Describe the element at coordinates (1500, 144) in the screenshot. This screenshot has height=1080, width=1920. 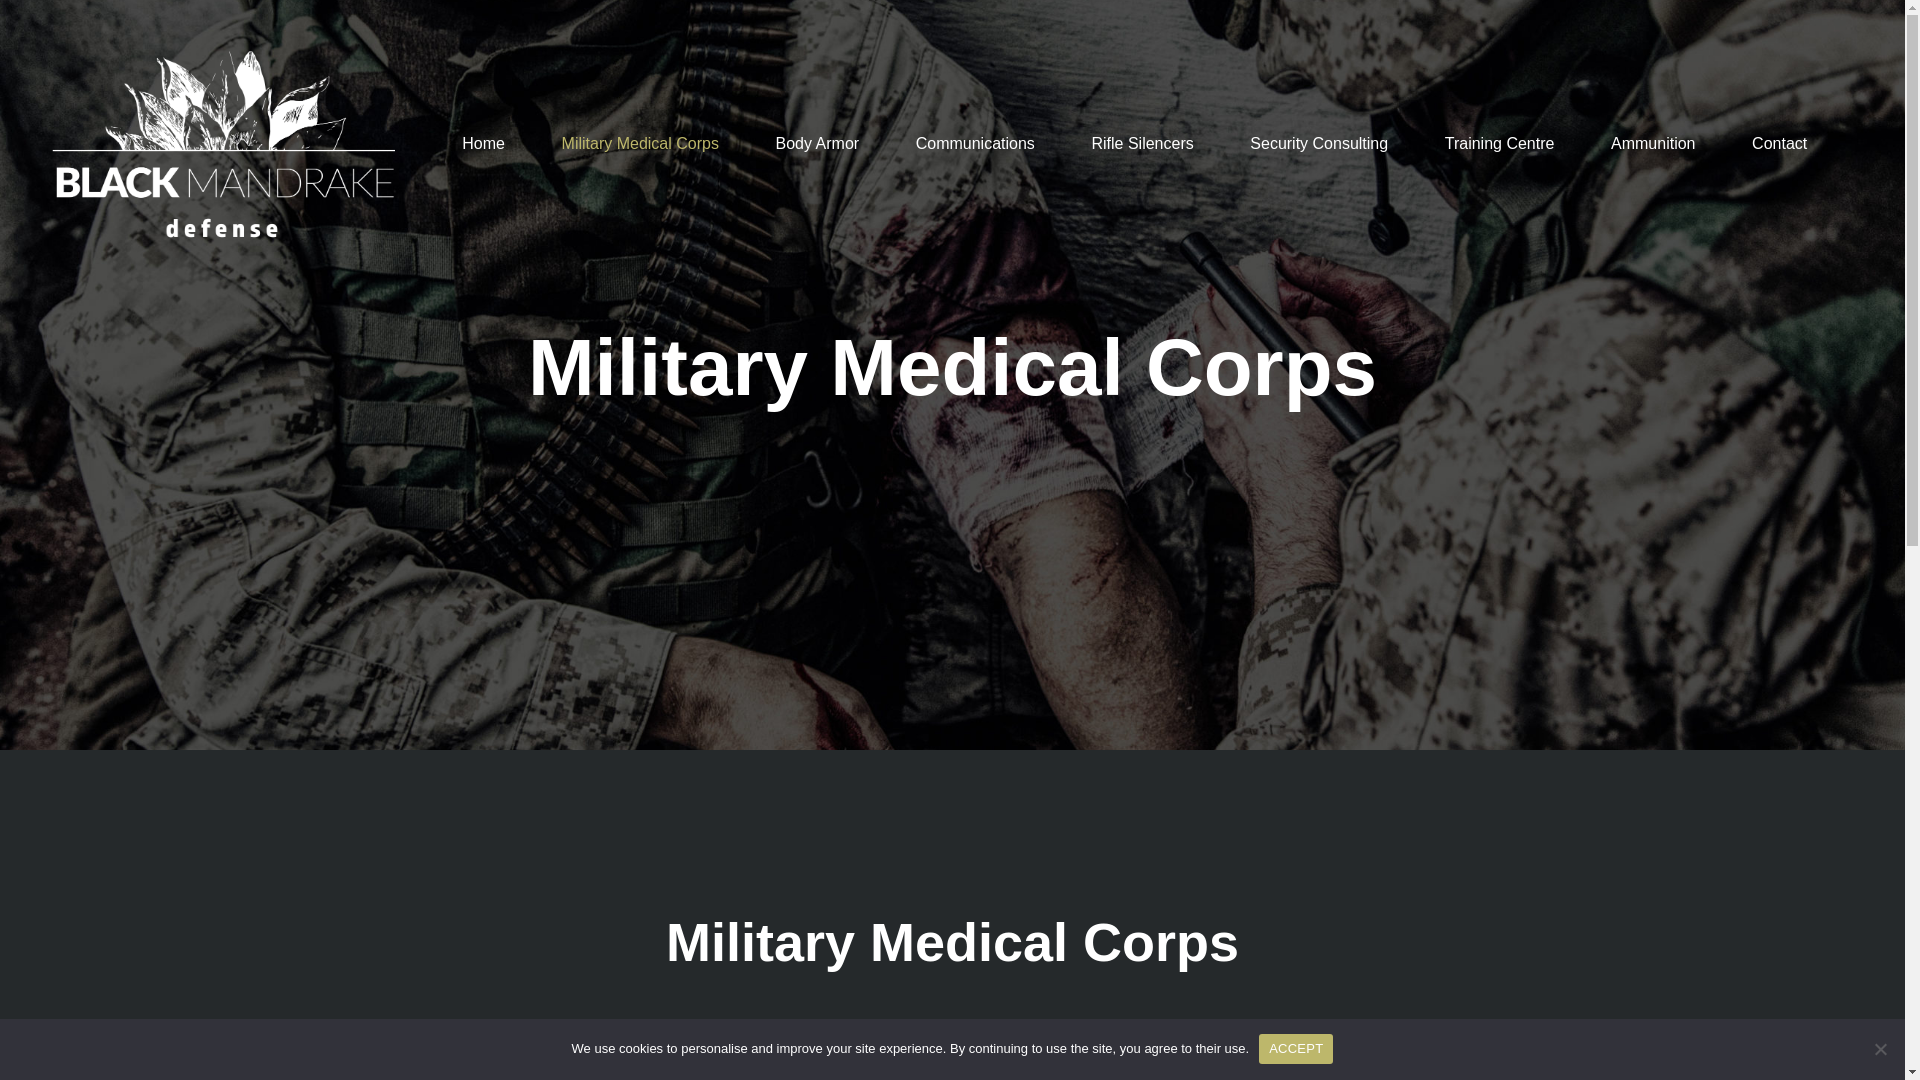
I see `Training Centre` at that location.